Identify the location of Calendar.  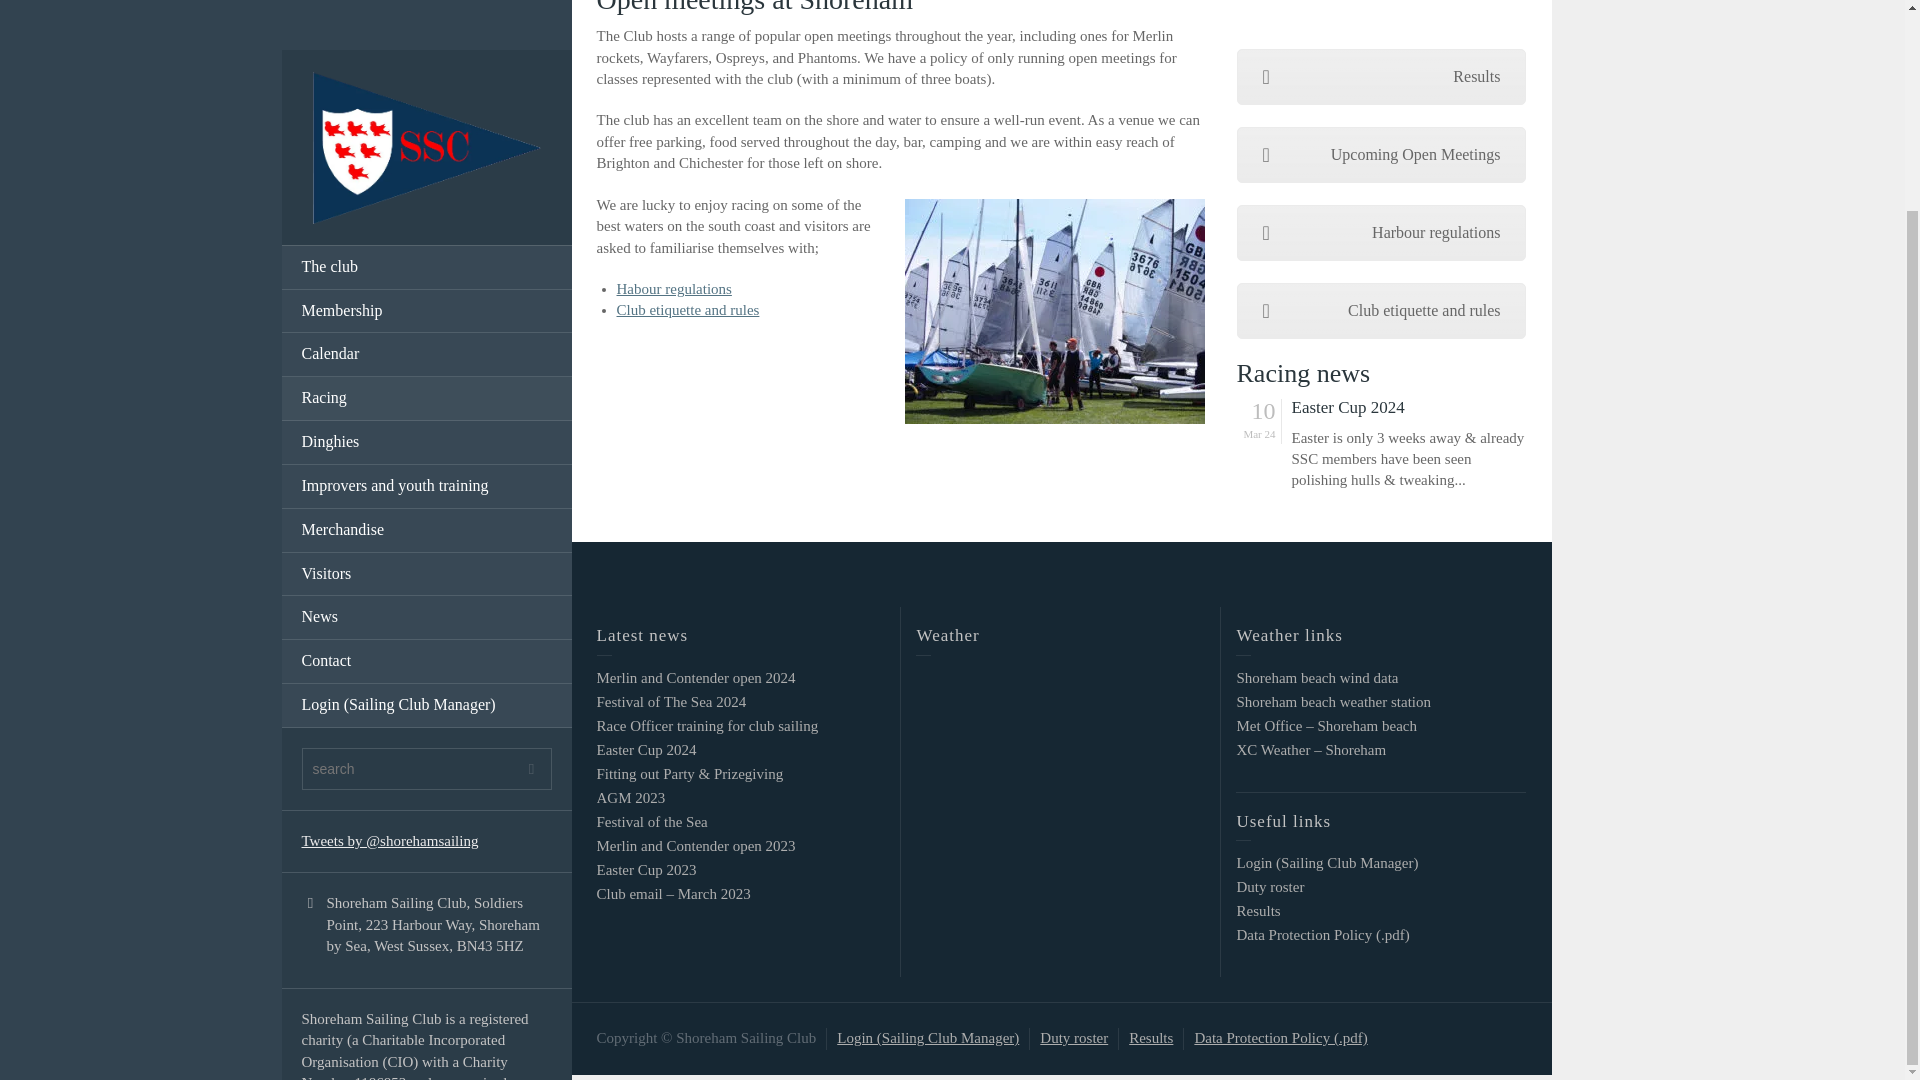
(427, 106).